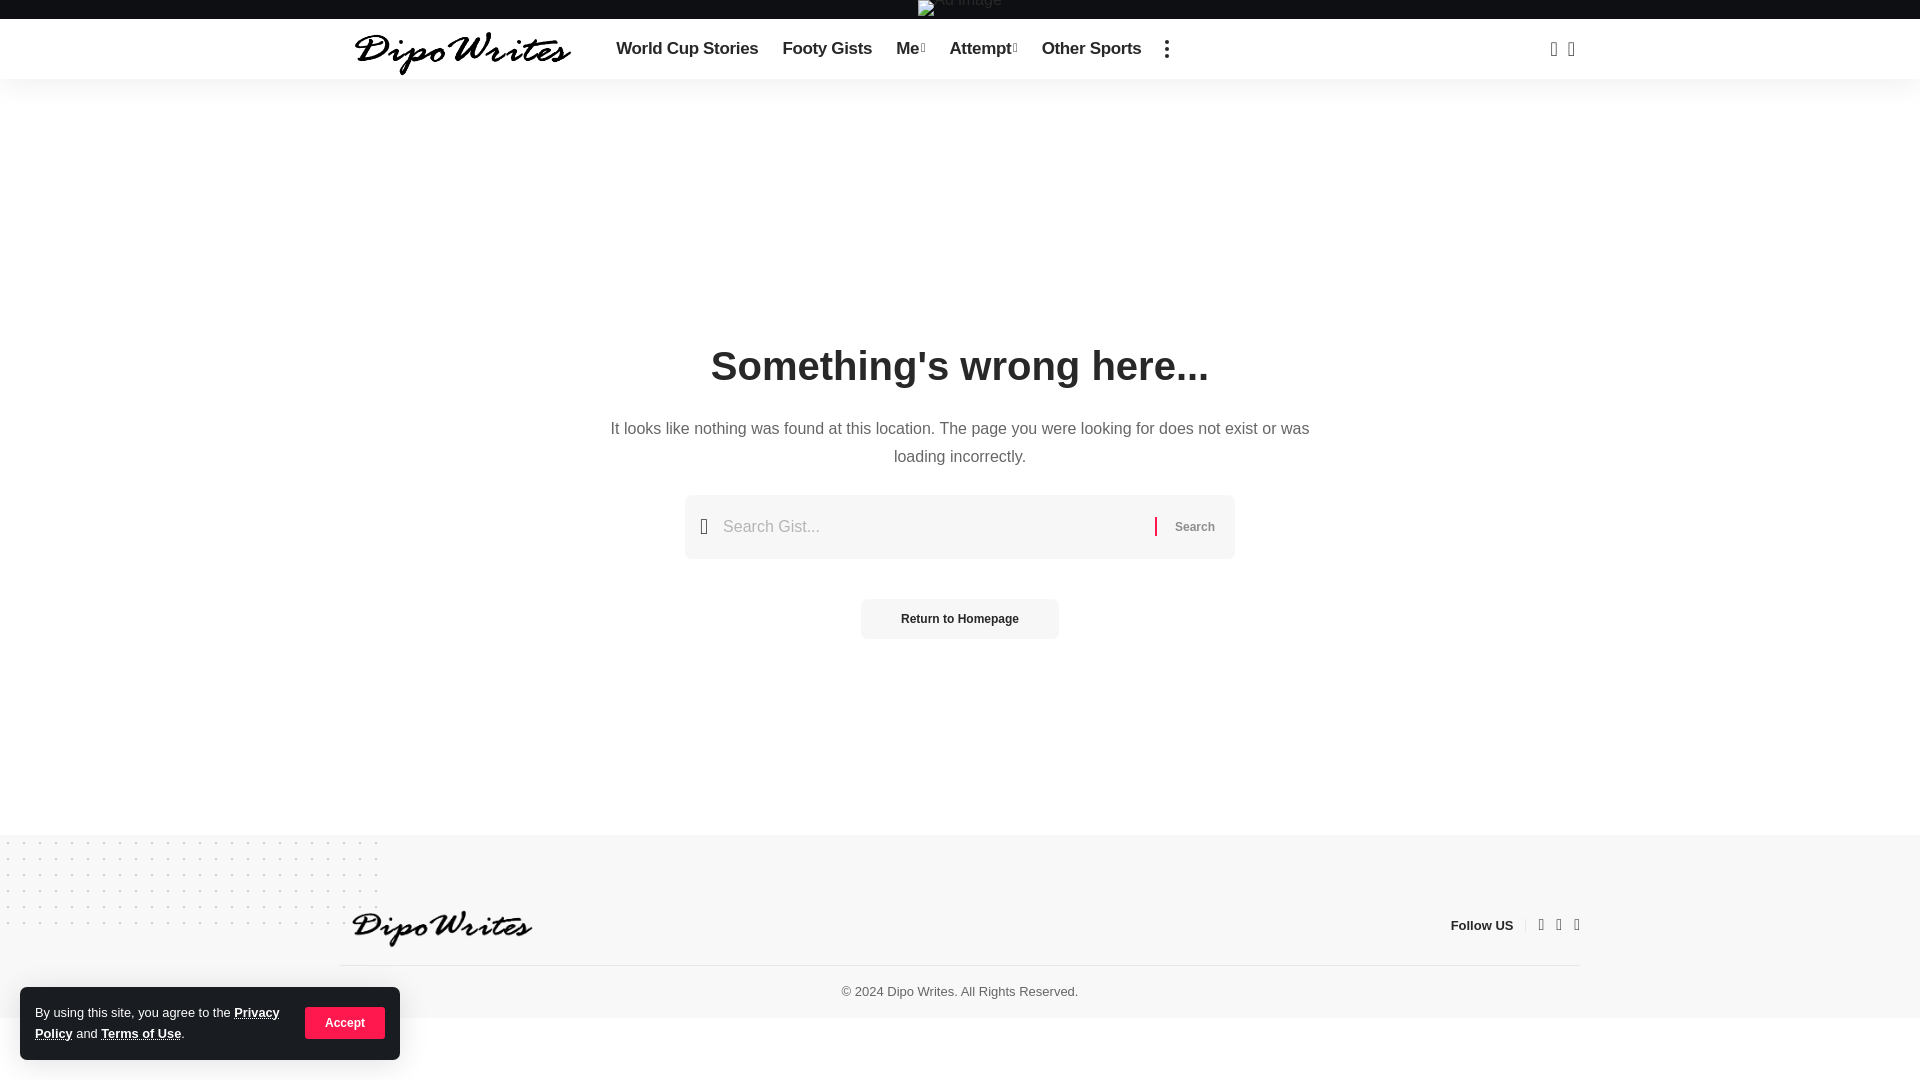 Image resolution: width=1920 pixels, height=1080 pixels. Describe the element at coordinates (1194, 526) in the screenshot. I see `Search` at that location.